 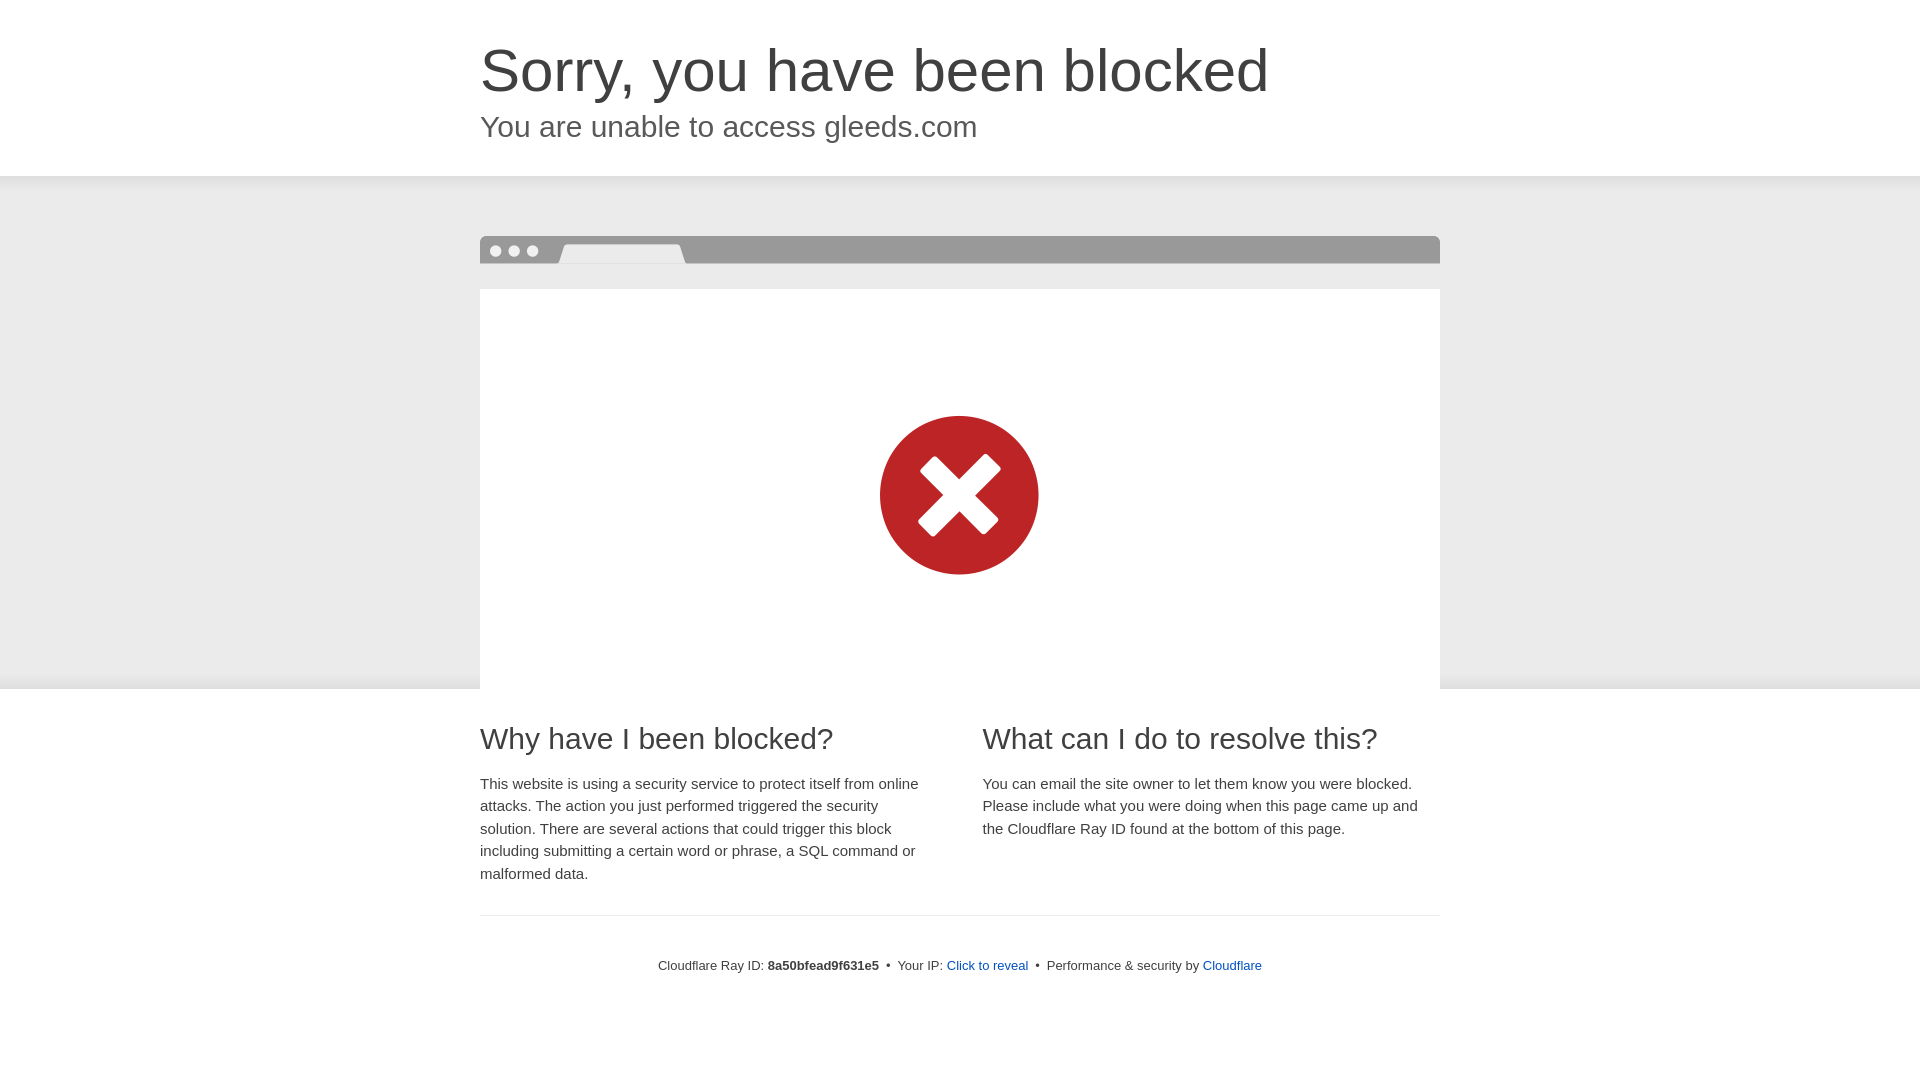 I want to click on Click to reveal, so click(x=988, y=966).